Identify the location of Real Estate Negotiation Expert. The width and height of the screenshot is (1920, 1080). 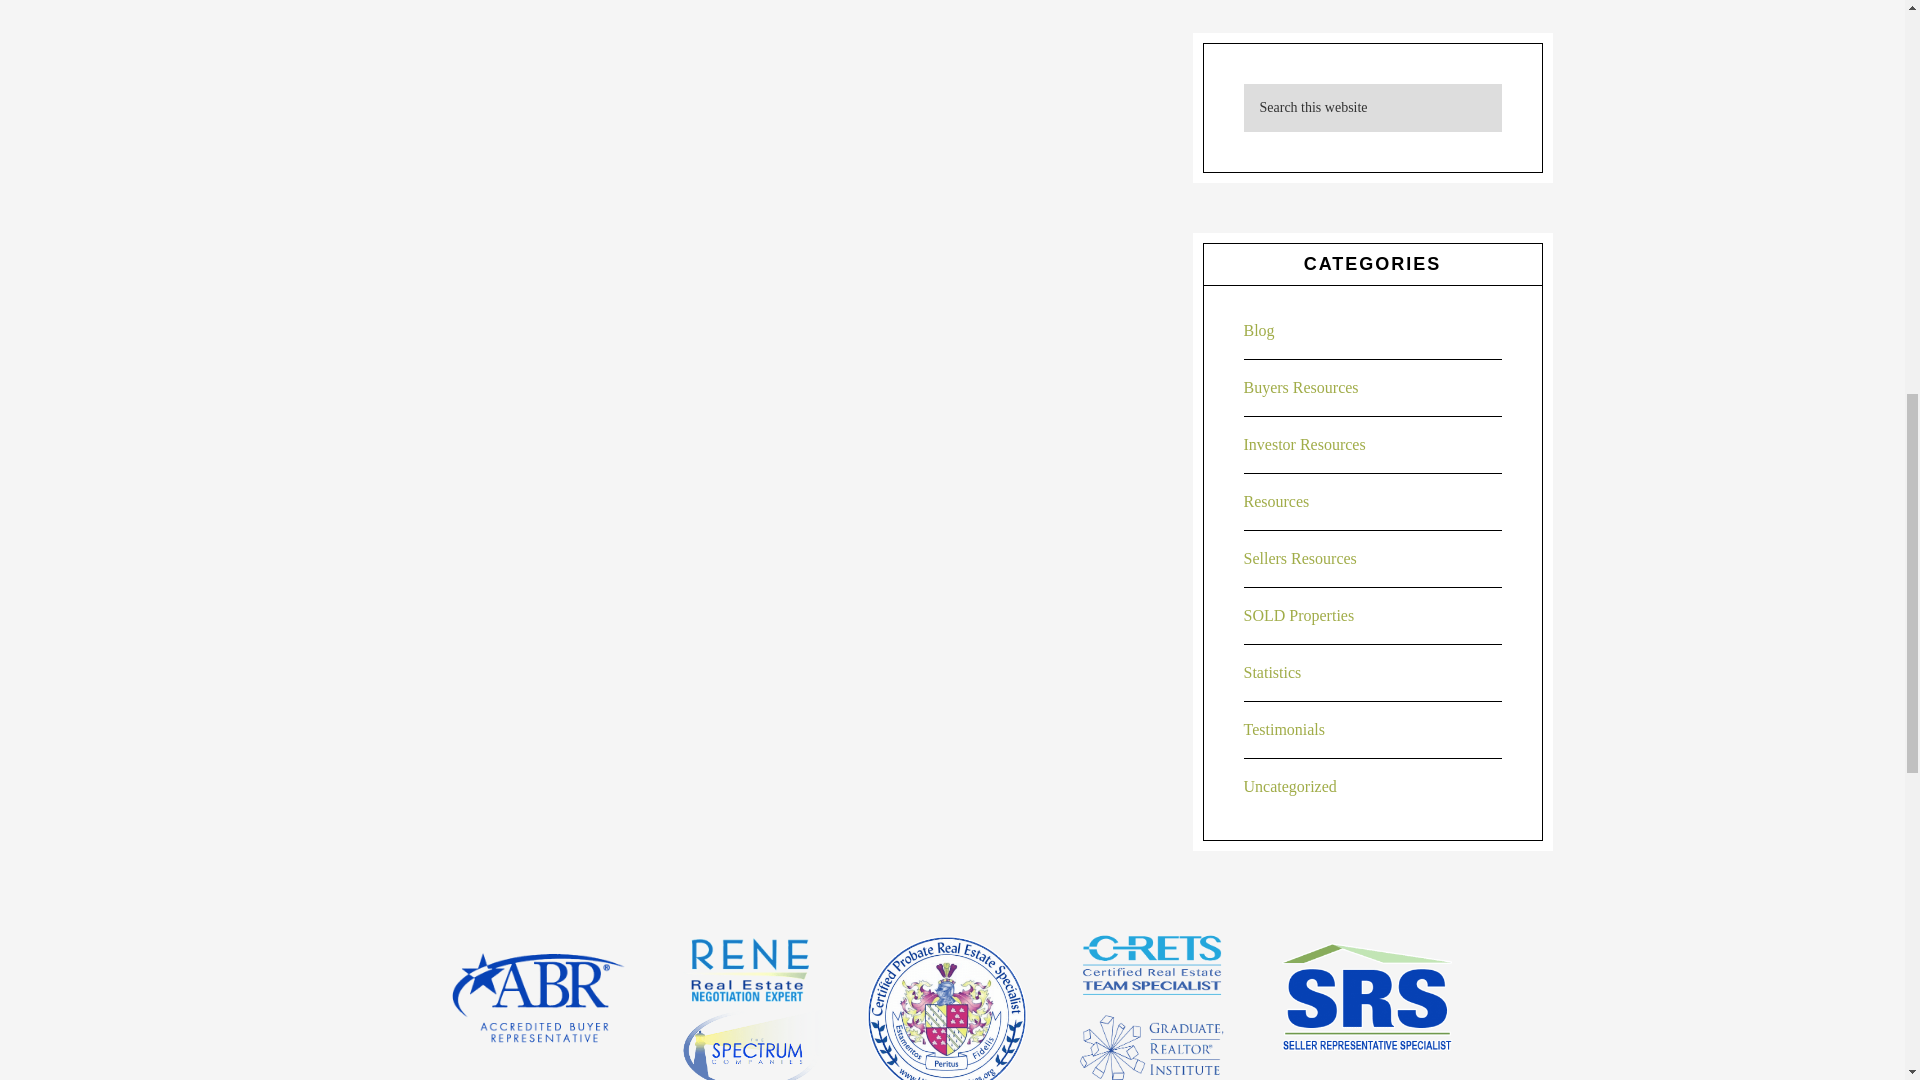
(748, 970).